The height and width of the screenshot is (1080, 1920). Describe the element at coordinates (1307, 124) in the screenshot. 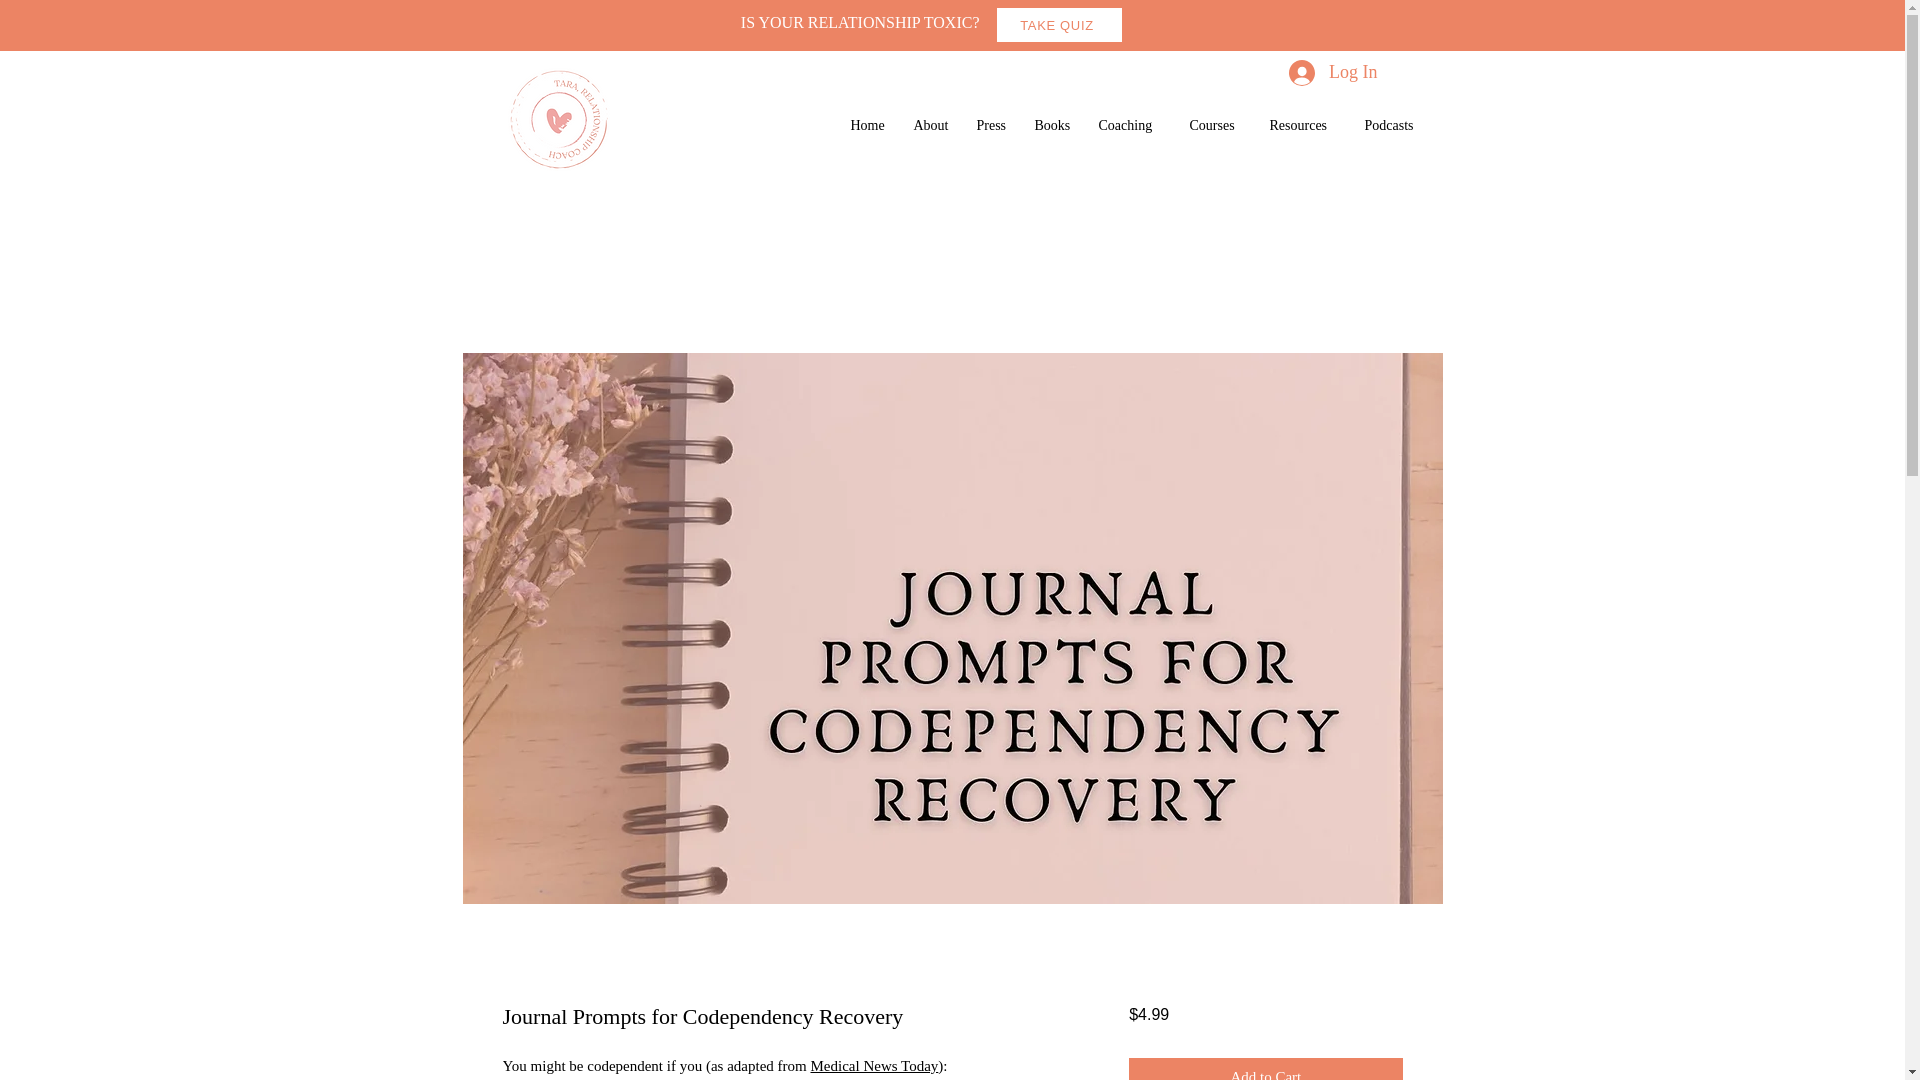

I see `Resources` at that location.